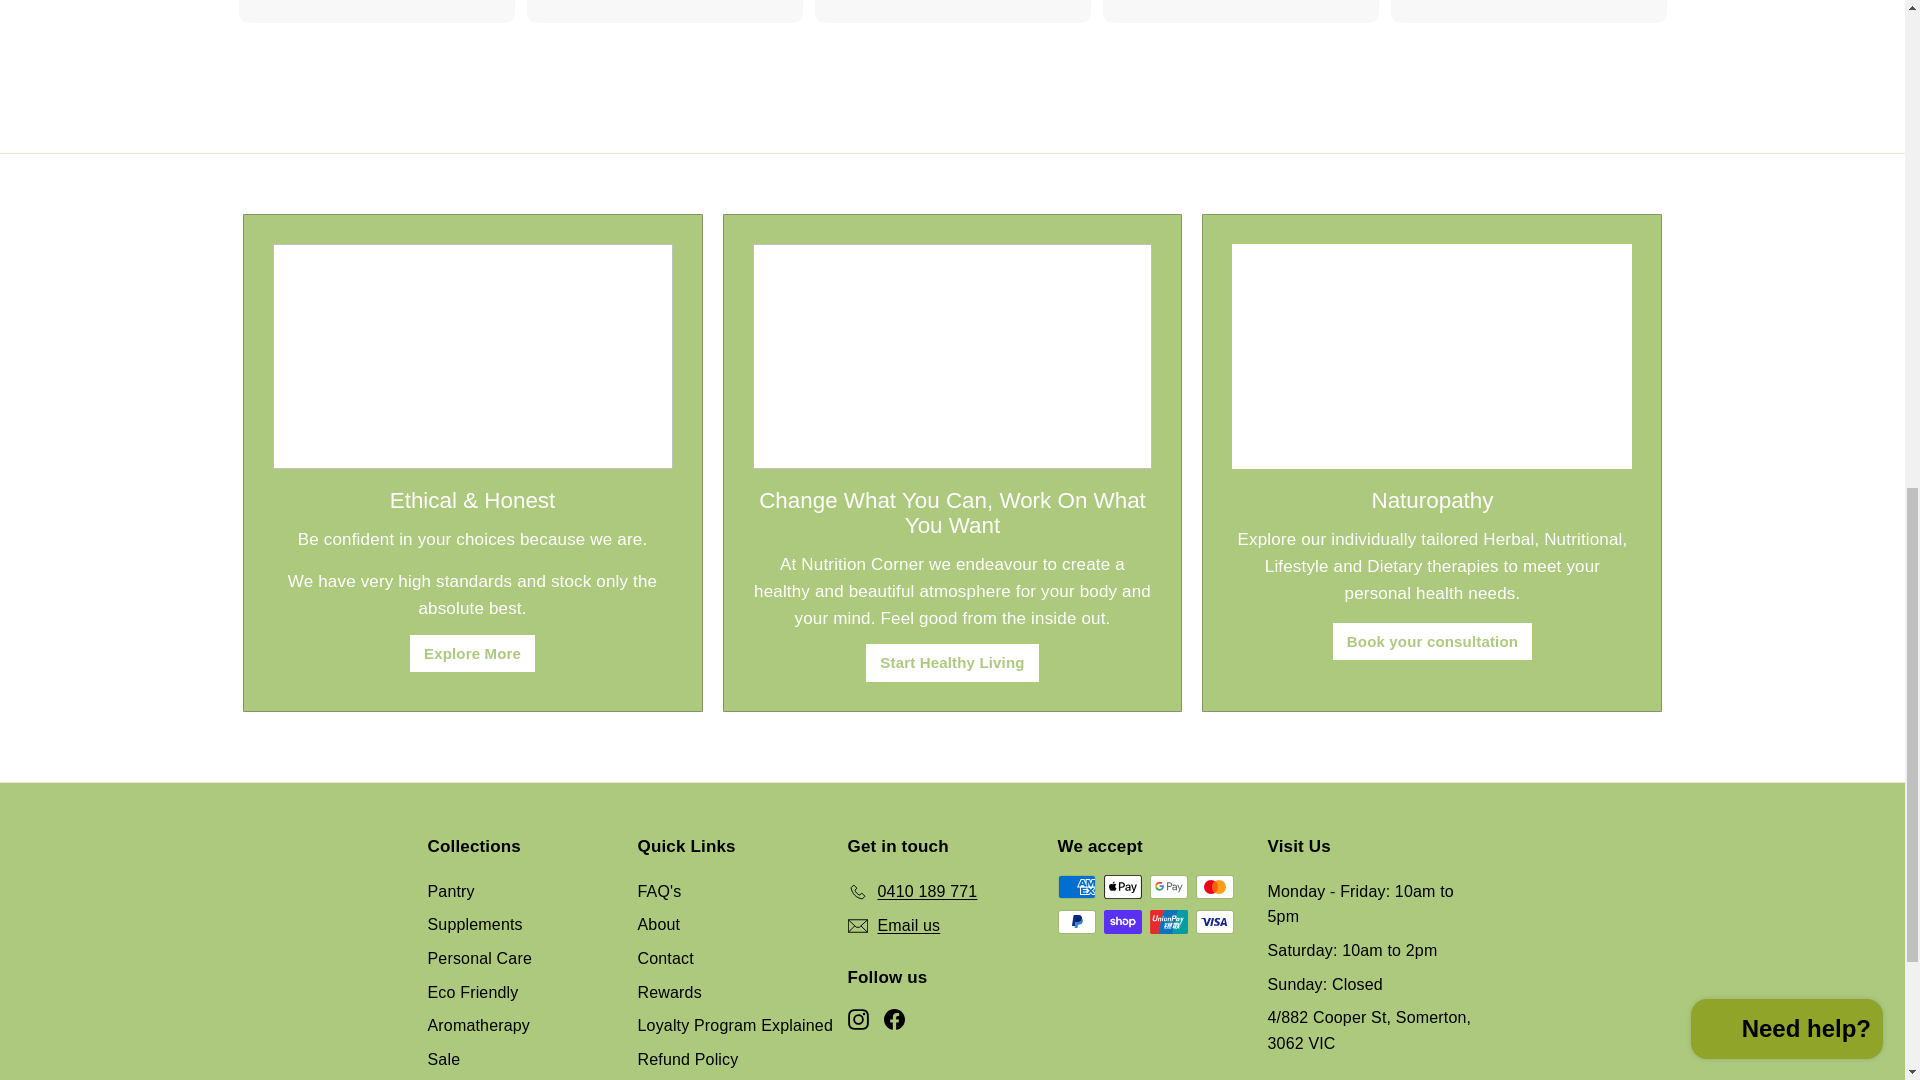 This screenshot has width=1920, height=1080. What do you see at coordinates (1076, 922) in the screenshot?
I see `PayPal` at bounding box center [1076, 922].